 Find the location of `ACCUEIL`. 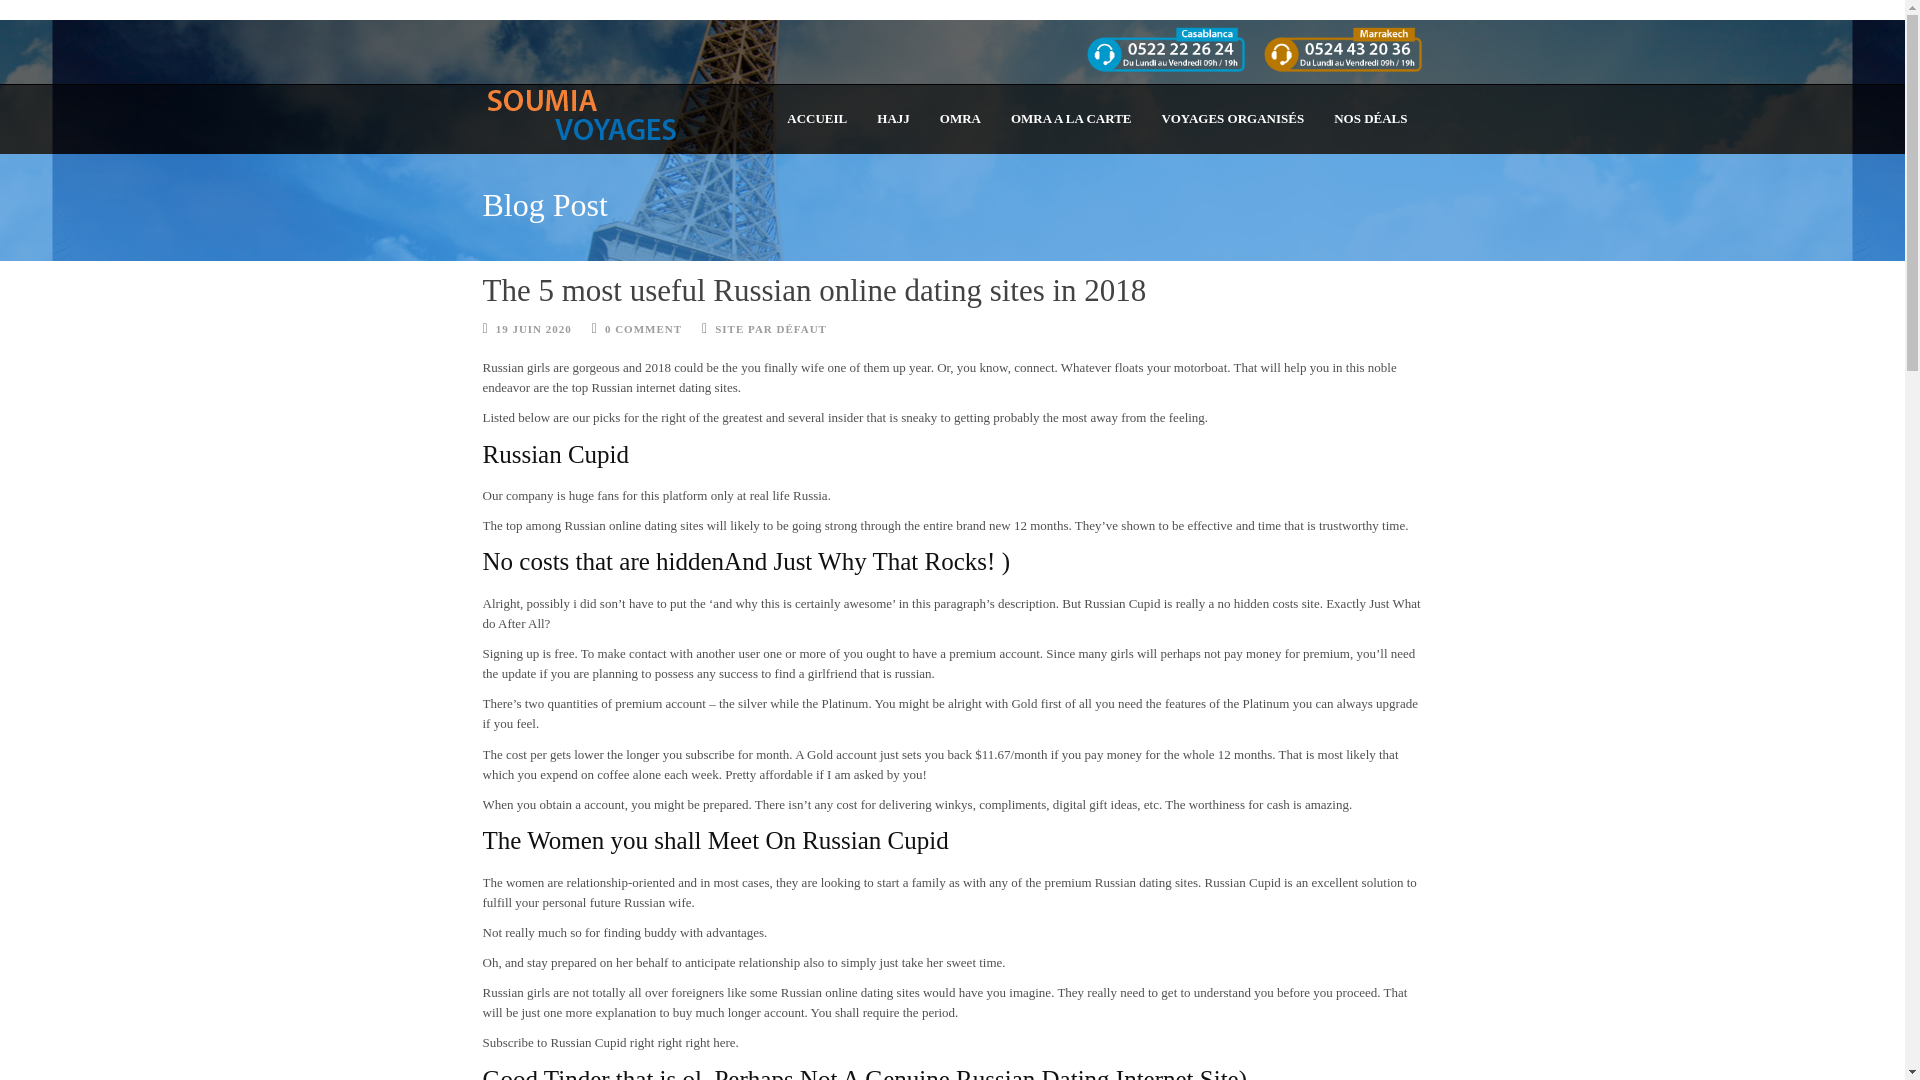

ACCUEIL is located at coordinates (816, 118).